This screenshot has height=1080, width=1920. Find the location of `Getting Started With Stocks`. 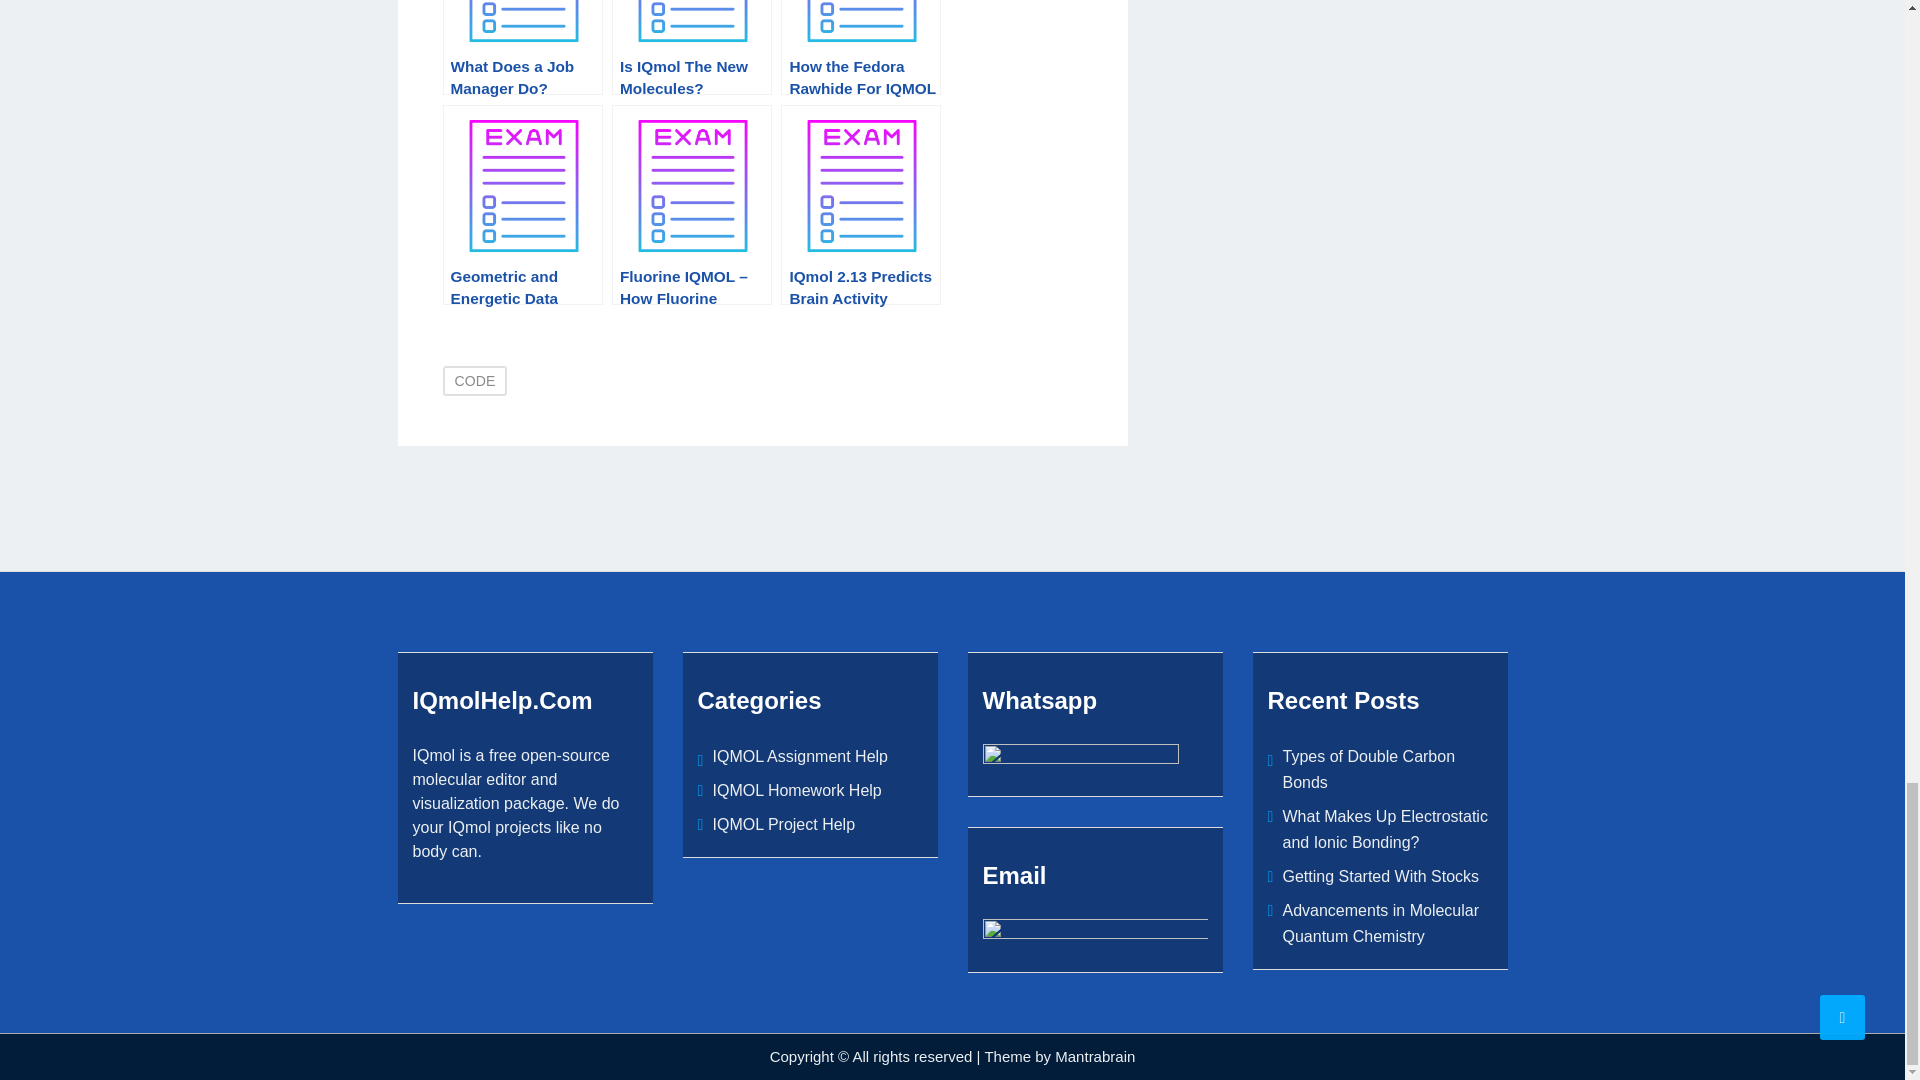

Getting Started With Stocks is located at coordinates (1380, 876).